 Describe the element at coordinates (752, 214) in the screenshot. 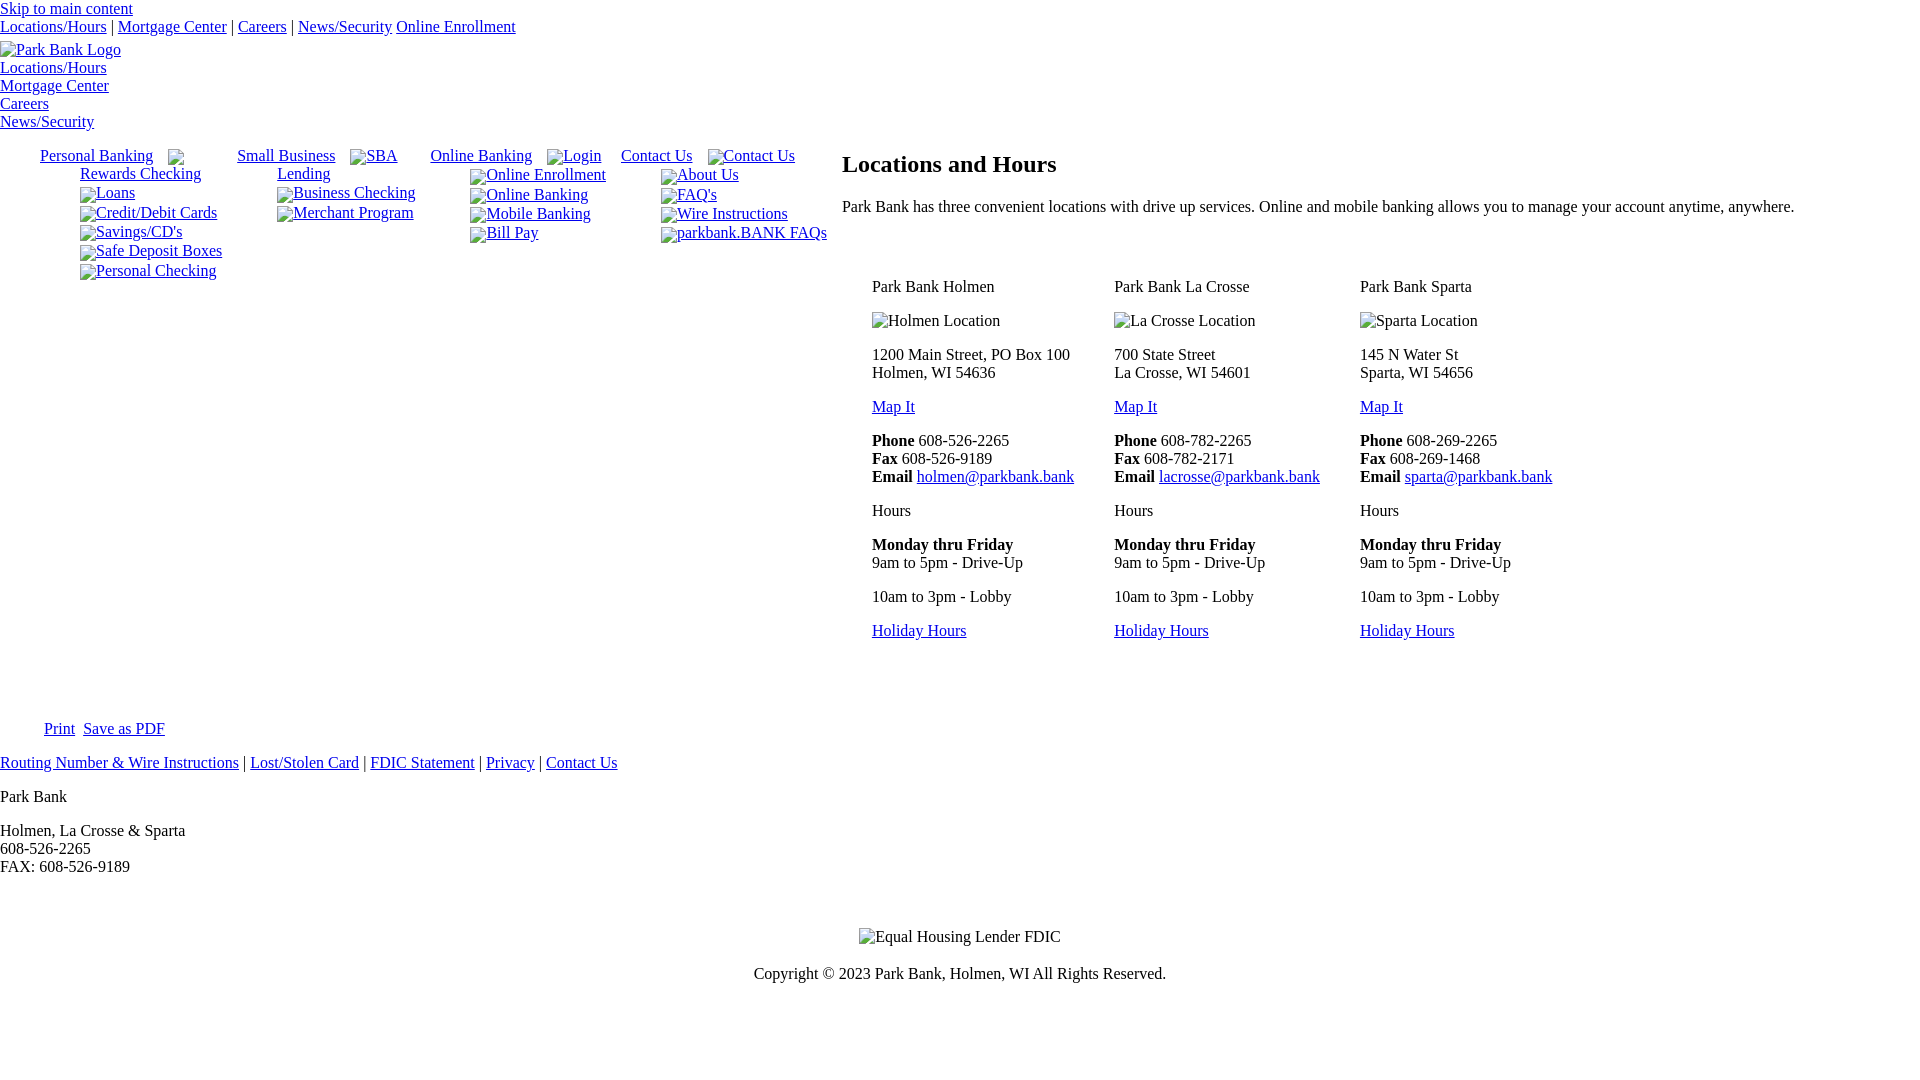

I see `Wire Instructions` at that location.